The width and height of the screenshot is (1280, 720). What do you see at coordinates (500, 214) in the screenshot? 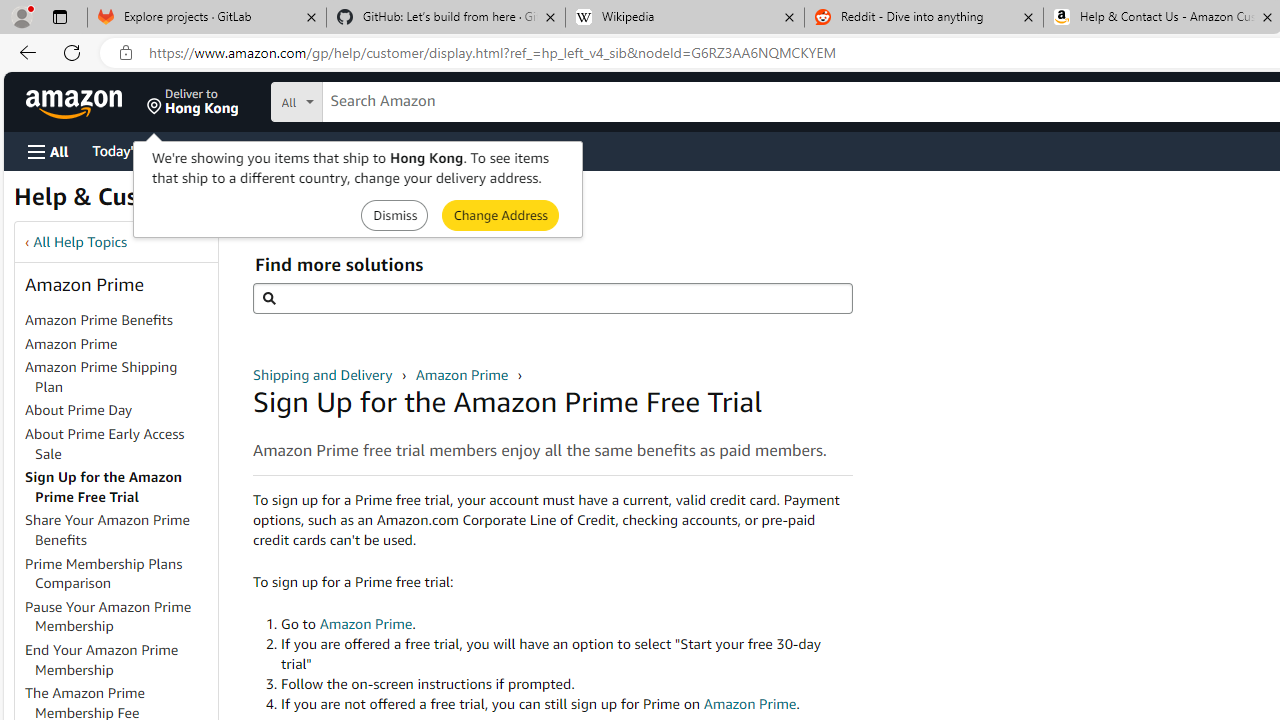
I see `Submit` at bounding box center [500, 214].